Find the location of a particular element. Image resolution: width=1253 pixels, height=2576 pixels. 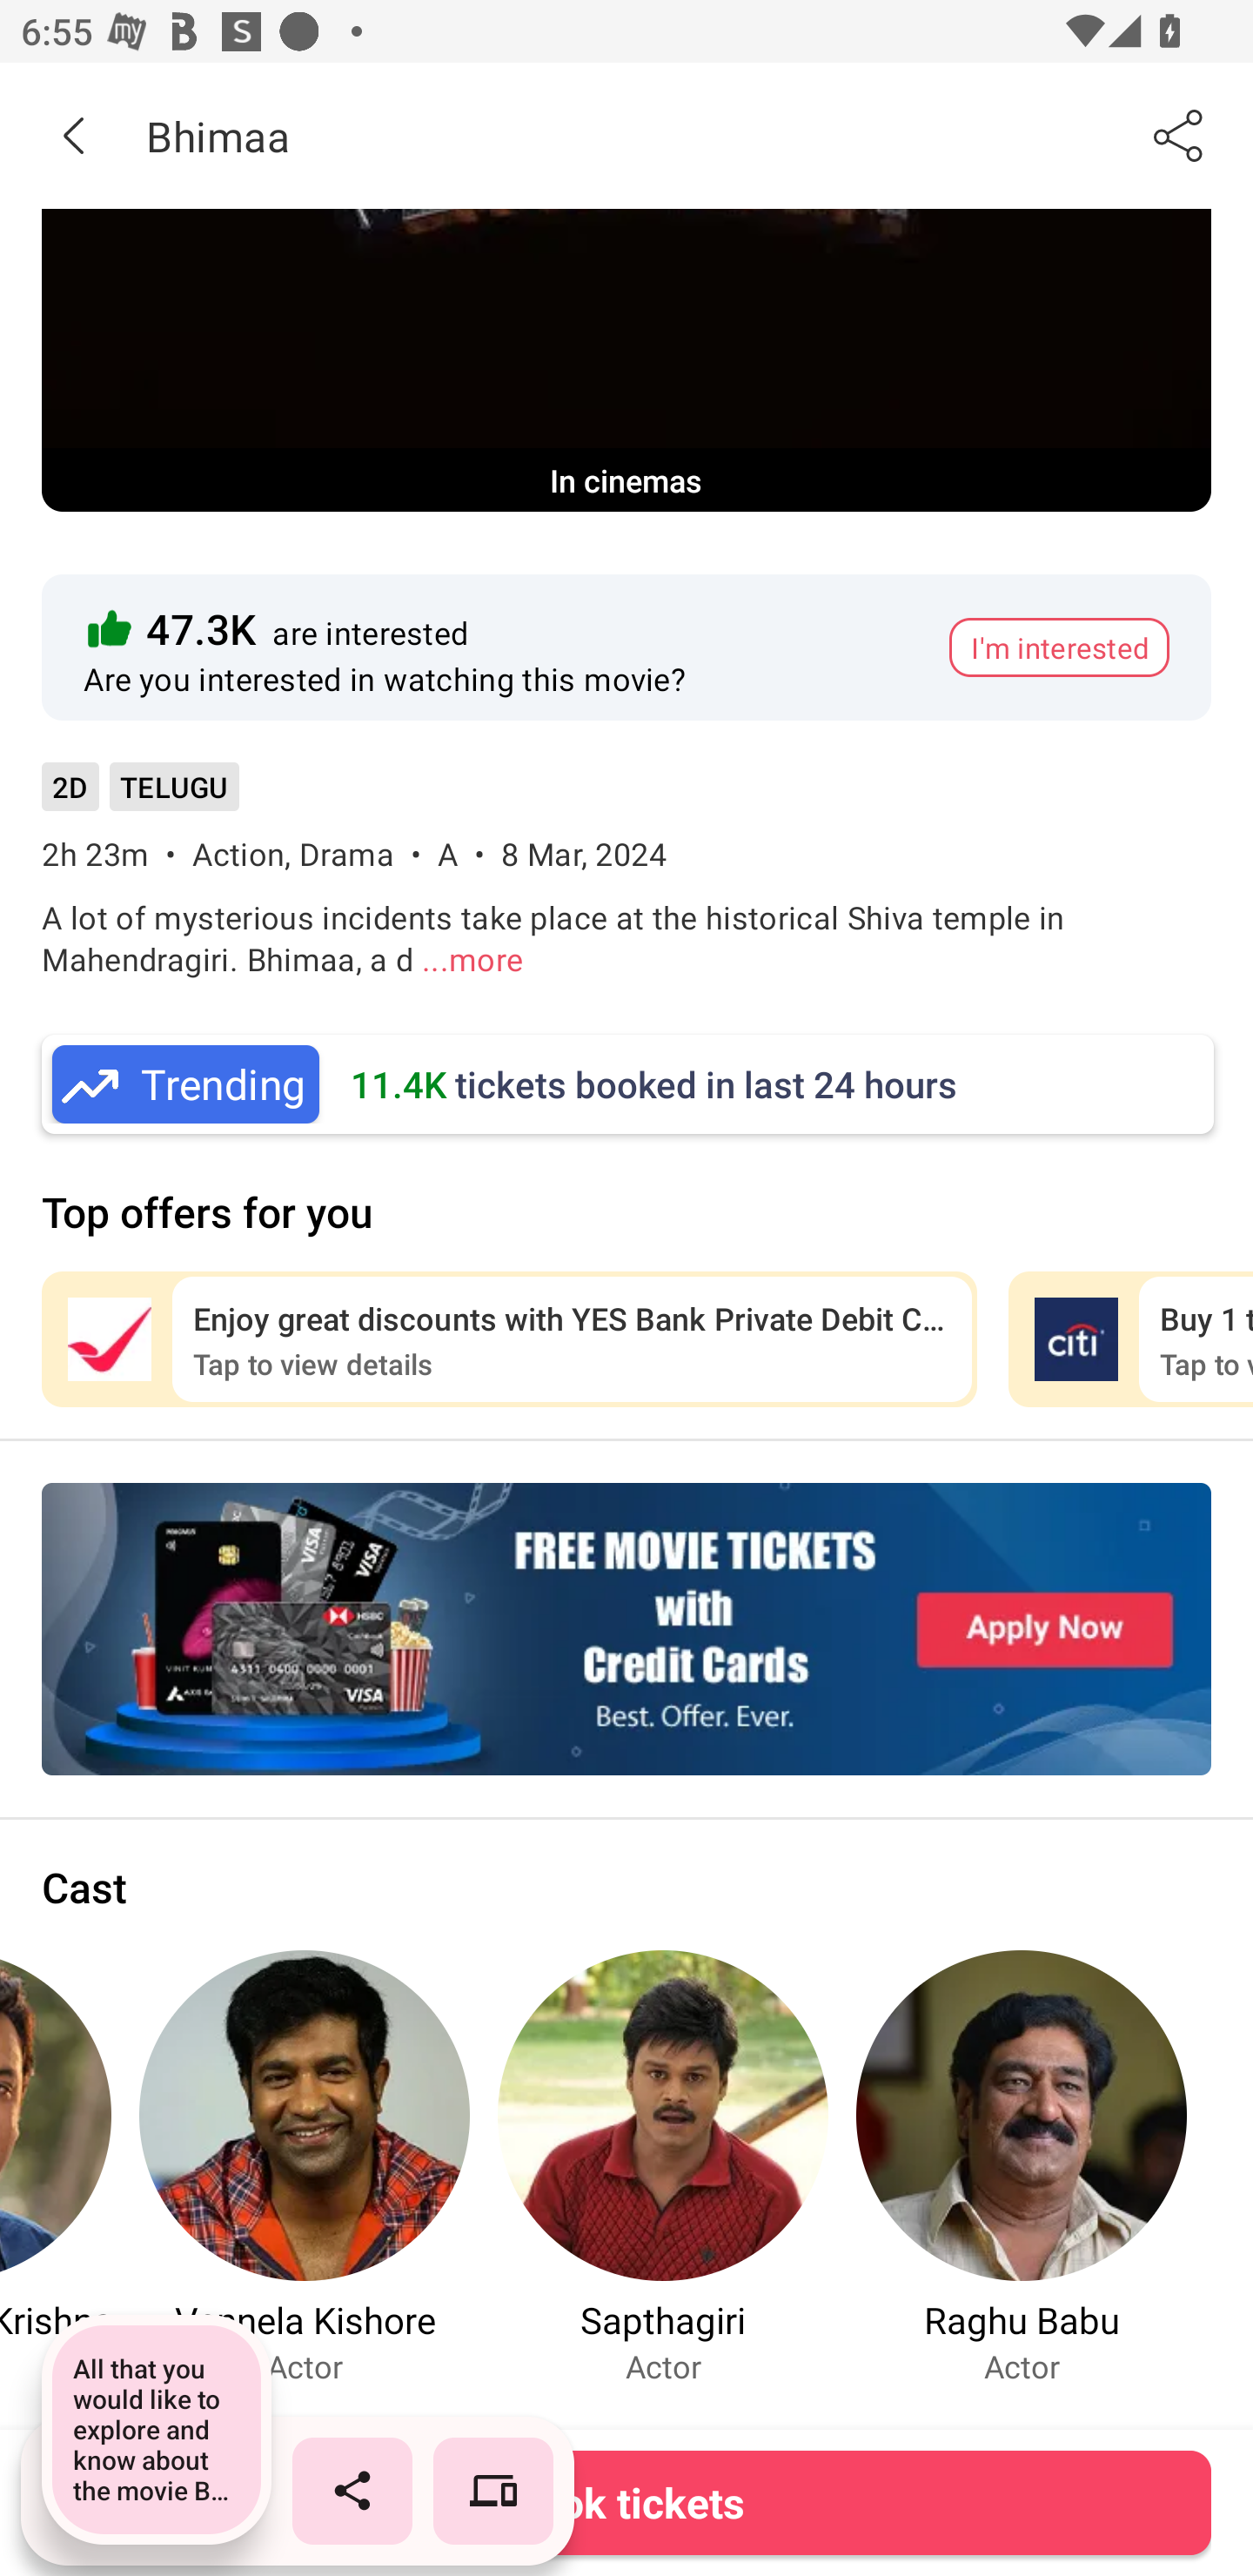

Sapthagiri Actor is located at coordinates (663, 2167).